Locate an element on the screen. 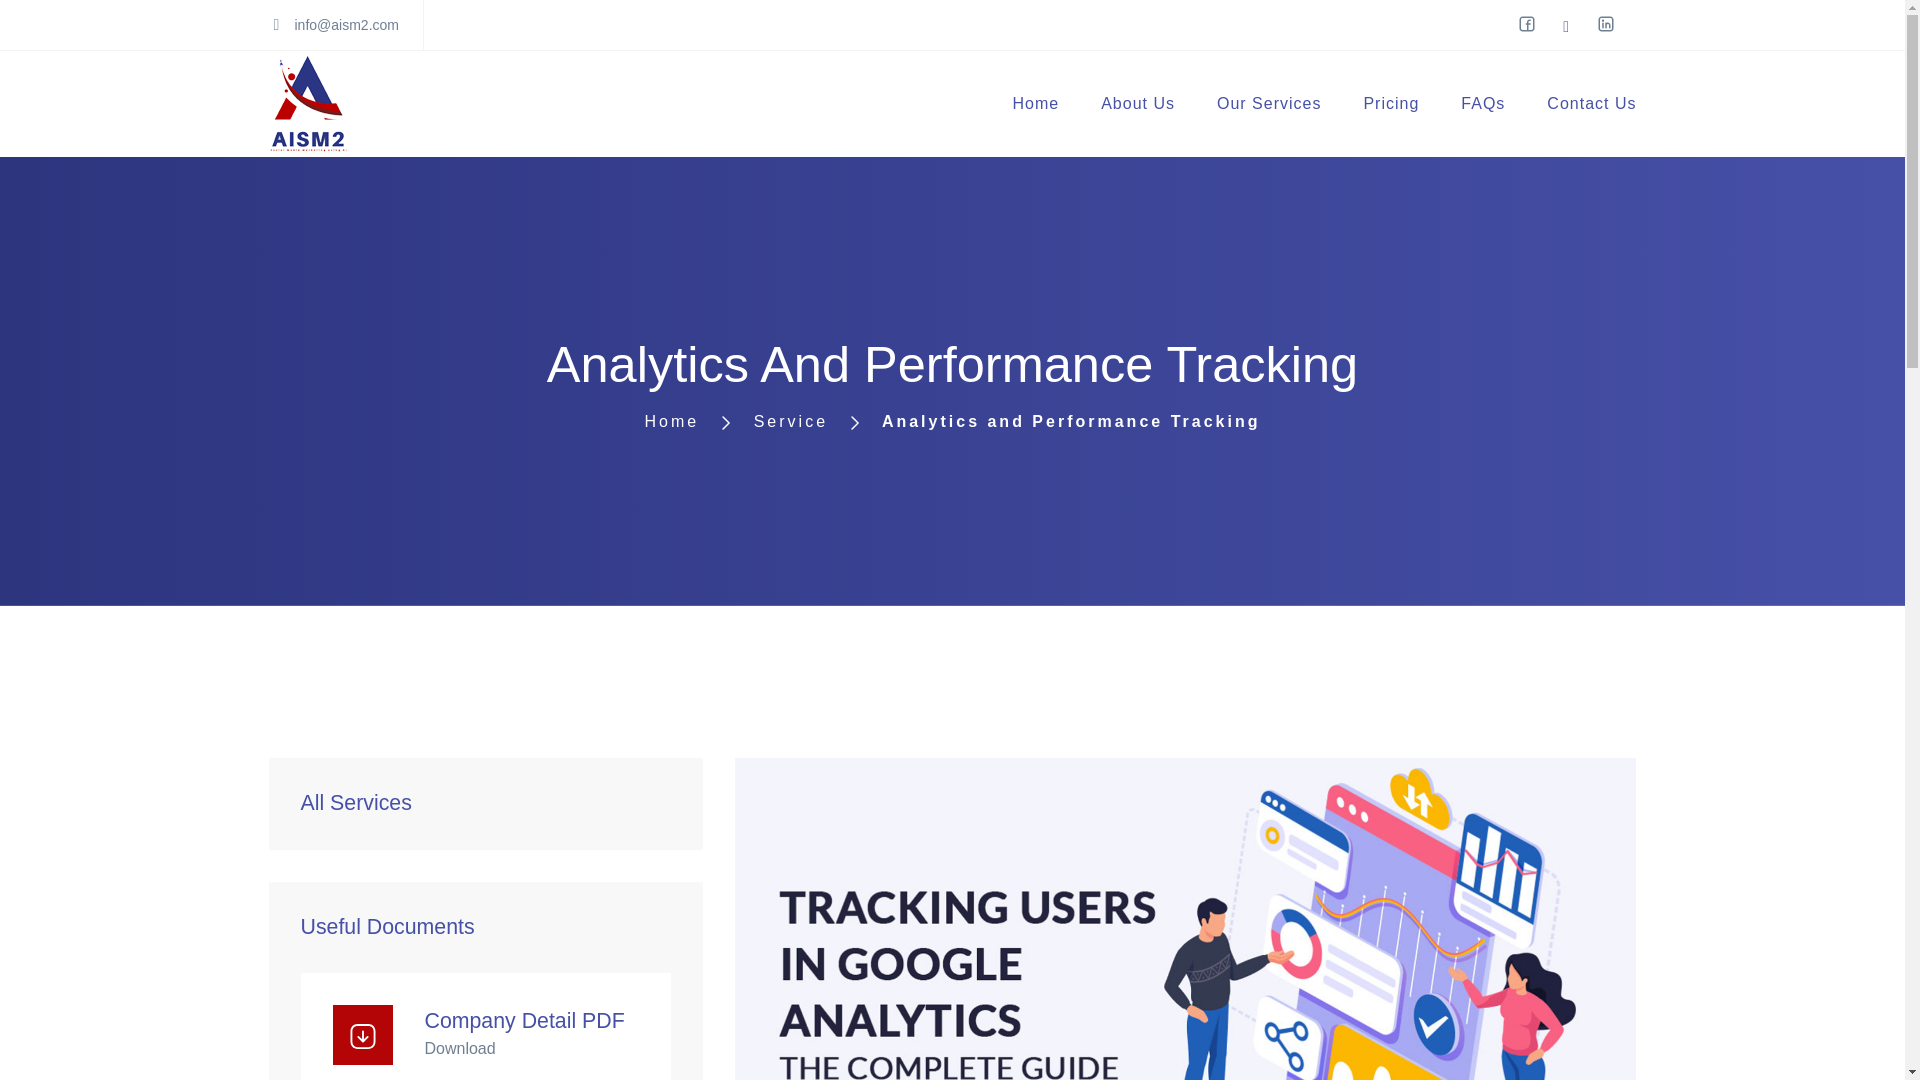 Image resolution: width=1920 pixels, height=1080 pixels. About Us is located at coordinates (1137, 104).